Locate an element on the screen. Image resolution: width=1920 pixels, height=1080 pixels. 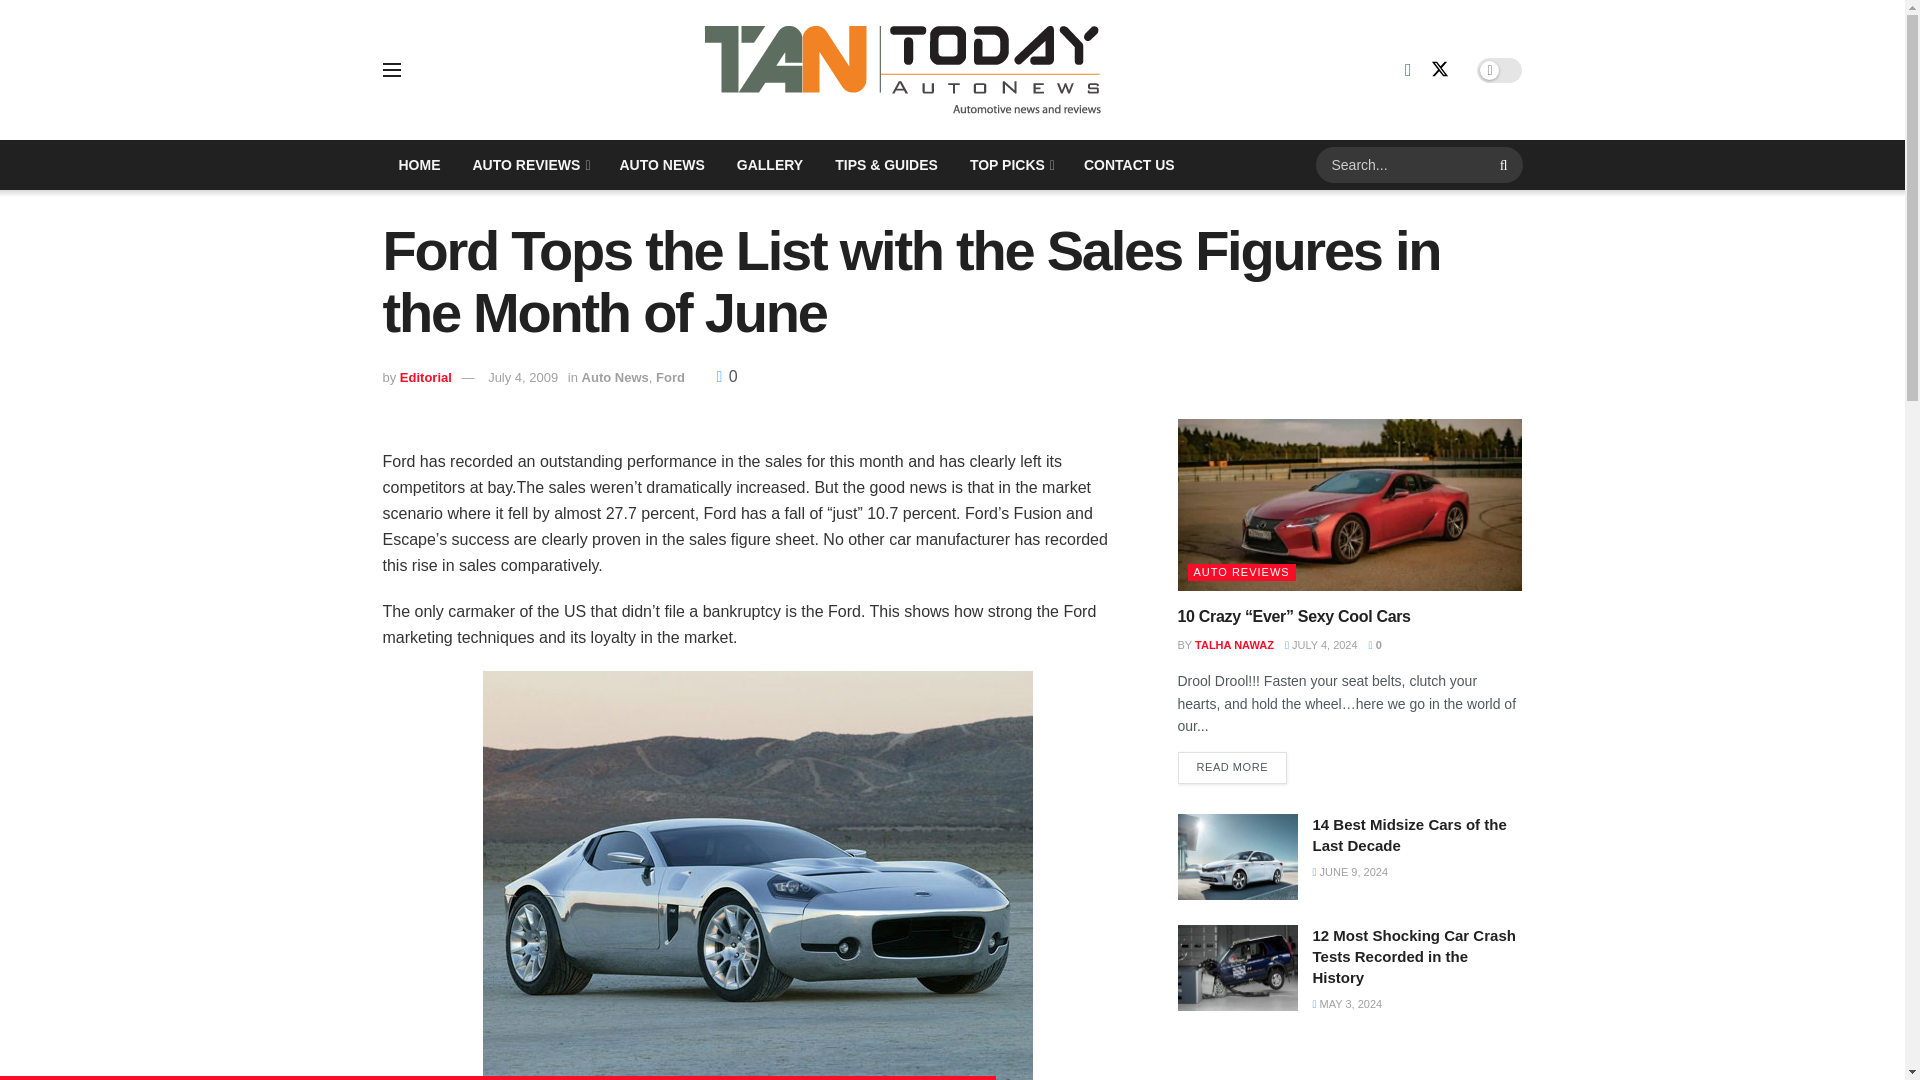
AUTO REVIEWS is located at coordinates (529, 165).